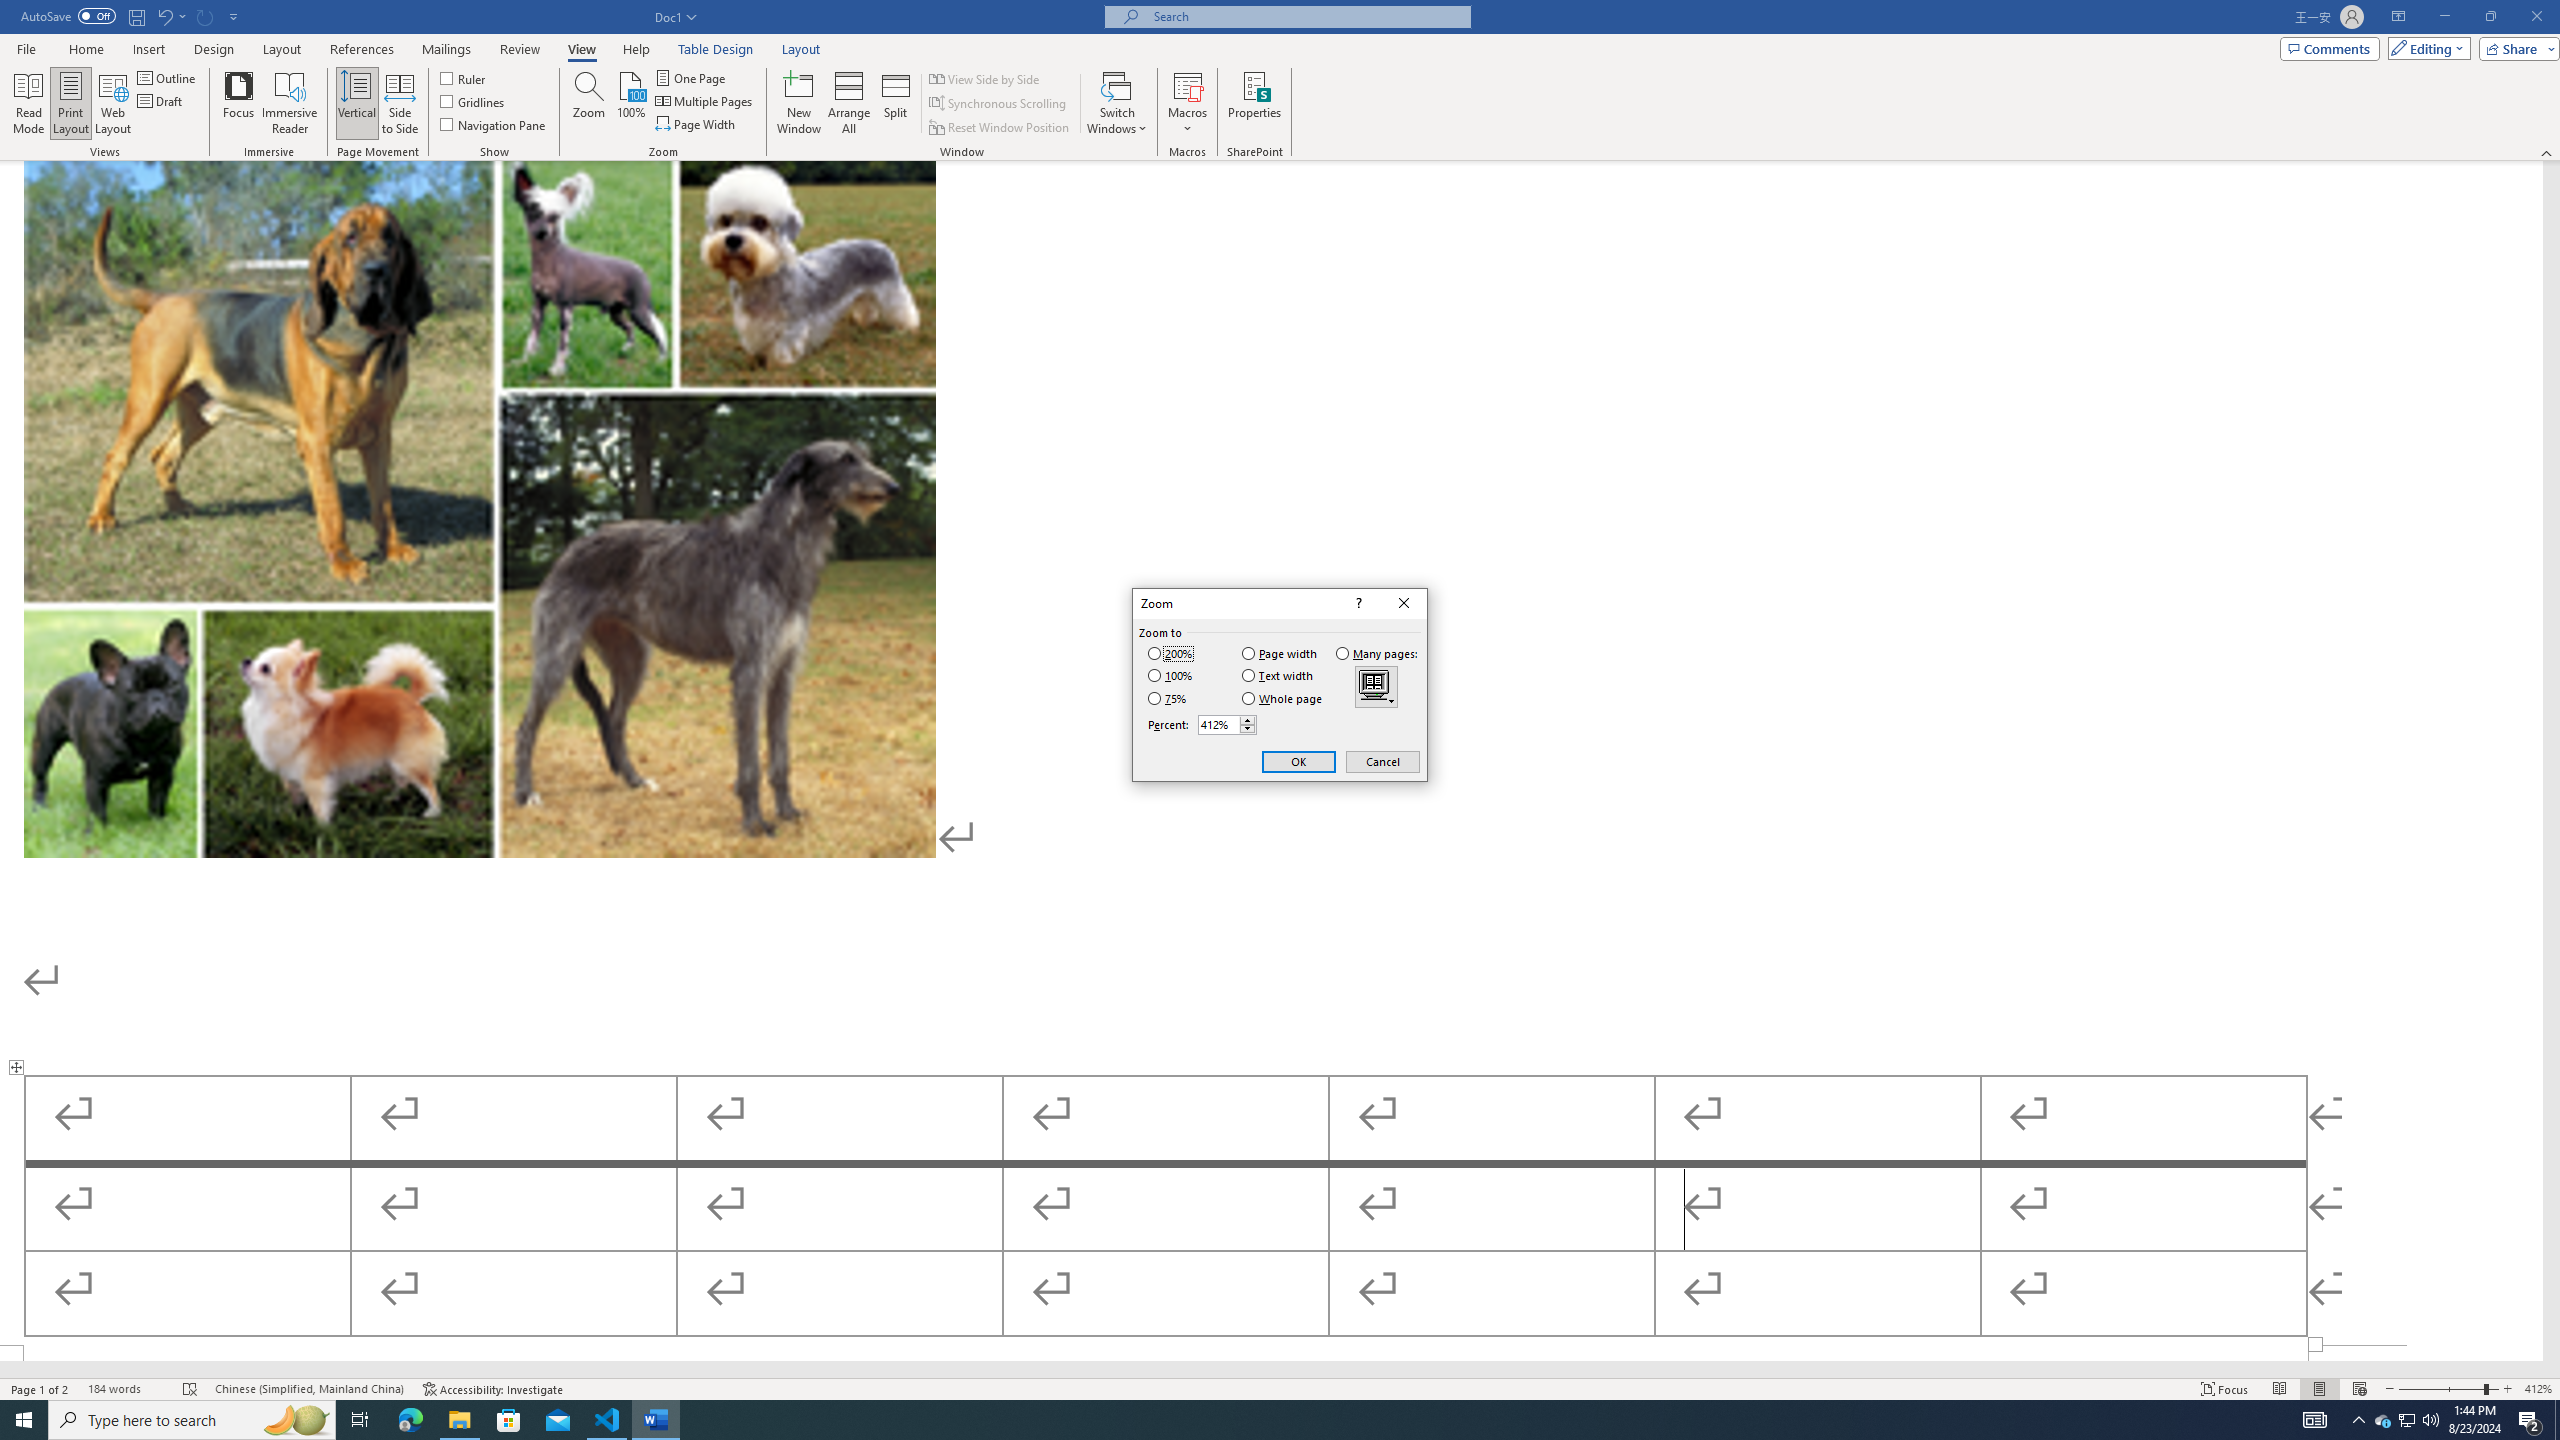  What do you see at coordinates (1376, 686) in the screenshot?
I see `Multiple Pages` at bounding box center [1376, 686].